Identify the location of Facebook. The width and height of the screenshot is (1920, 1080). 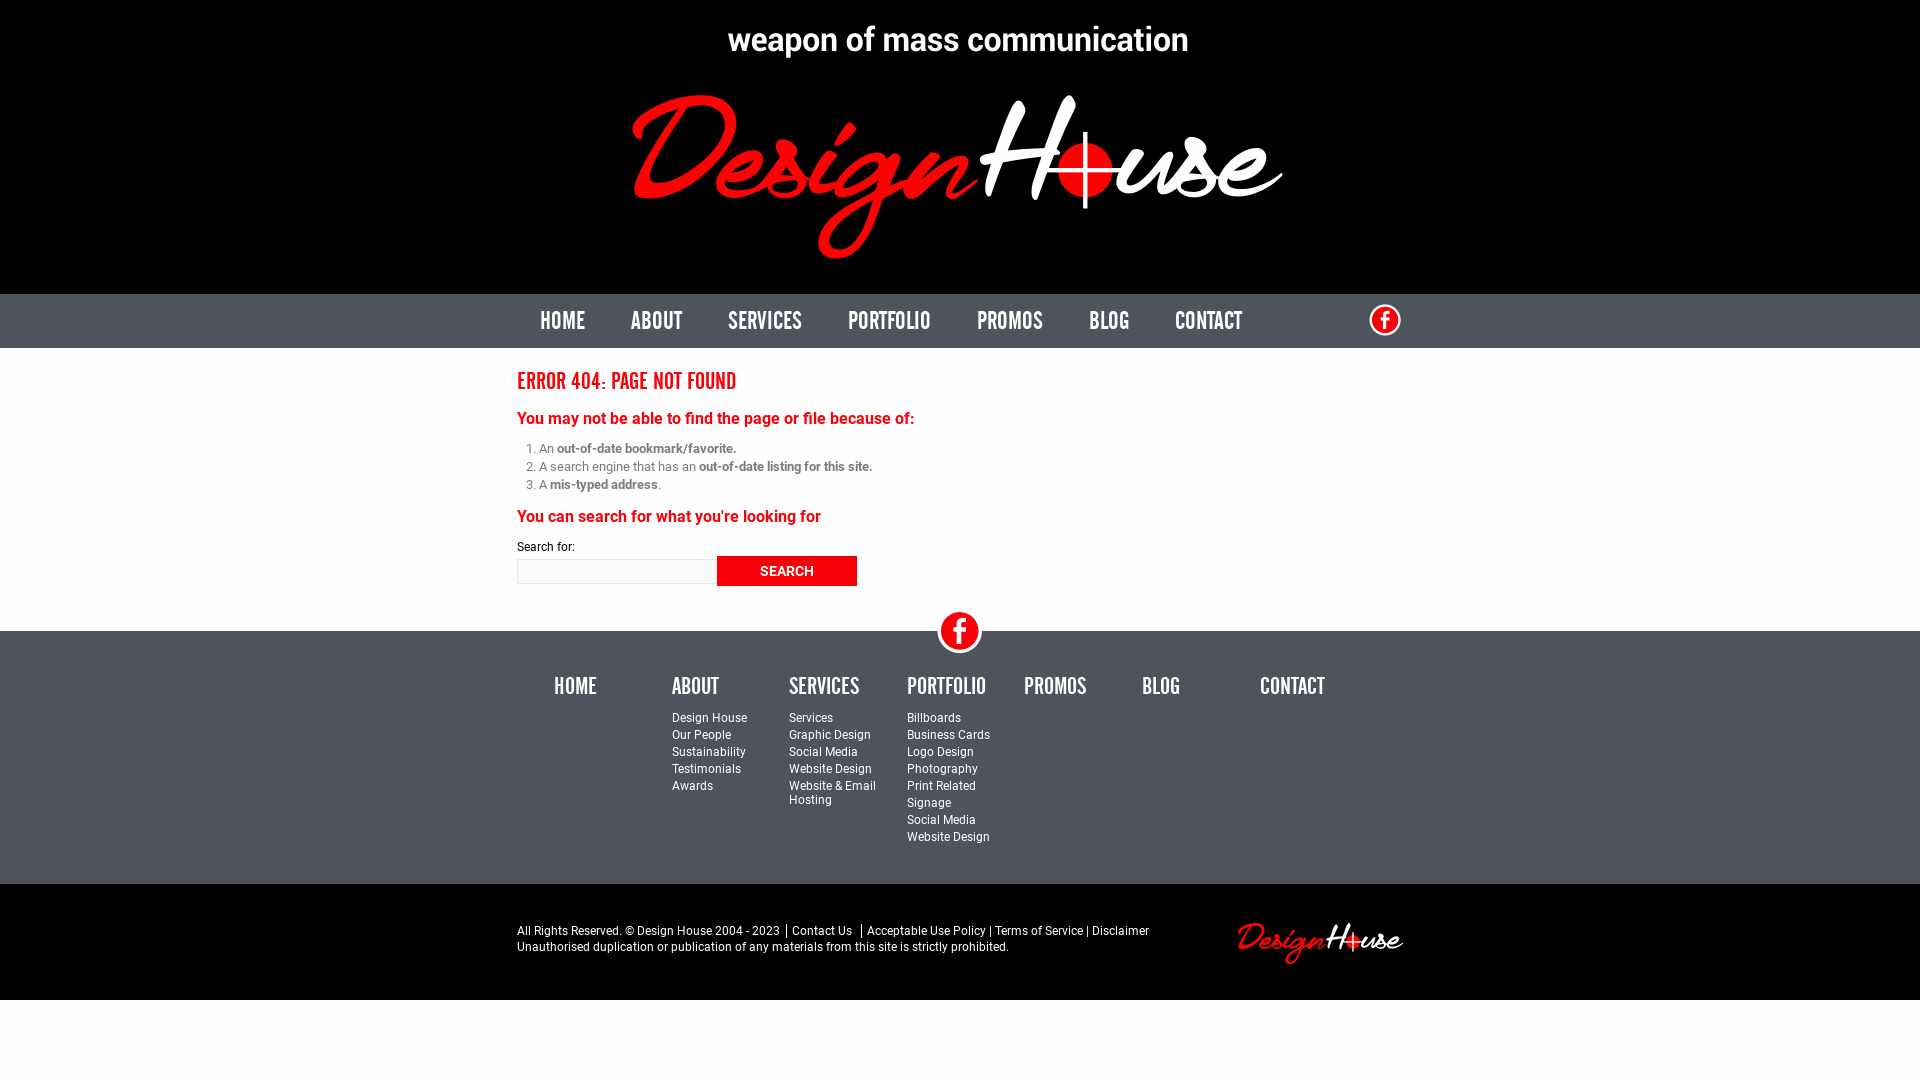
(960, 631).